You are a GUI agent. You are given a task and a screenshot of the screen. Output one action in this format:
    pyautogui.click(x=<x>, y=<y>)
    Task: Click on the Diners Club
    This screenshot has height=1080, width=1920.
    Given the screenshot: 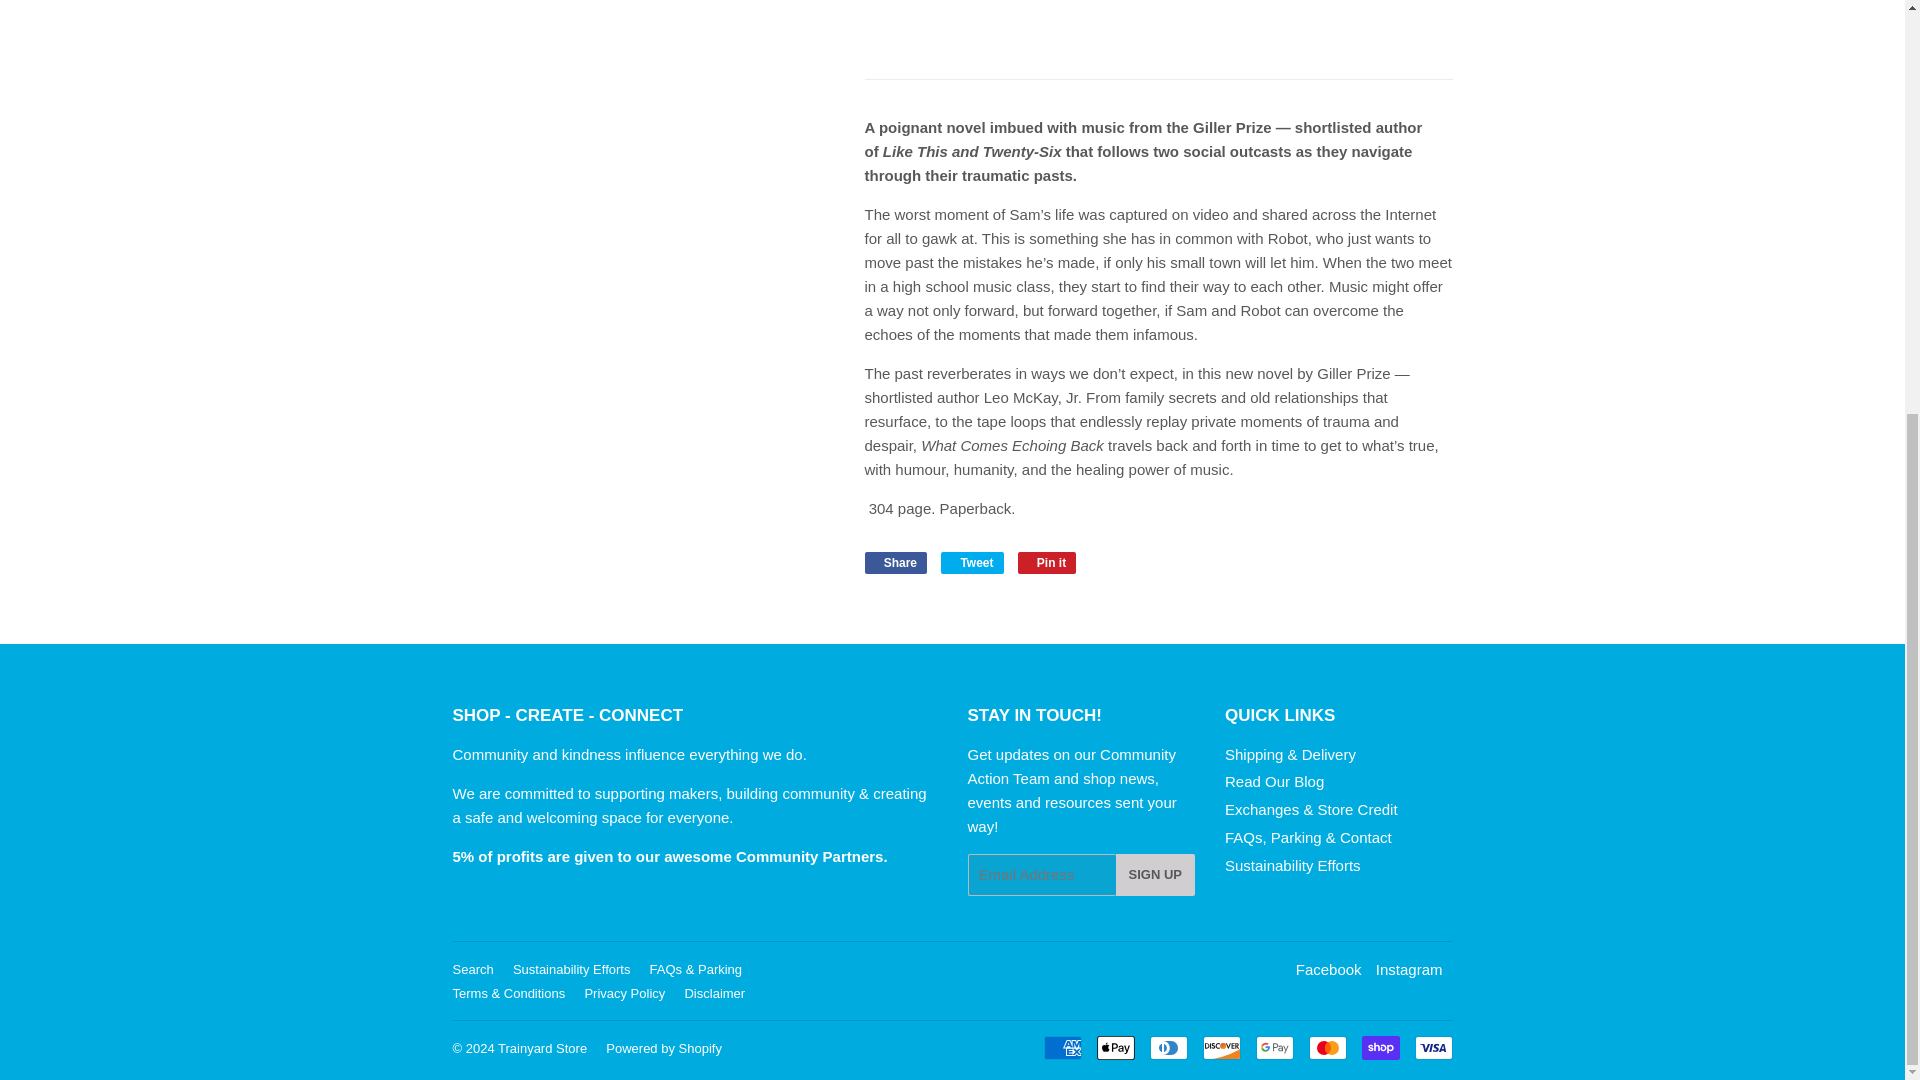 What is the action you would take?
    pyautogui.click(x=1169, y=1047)
    